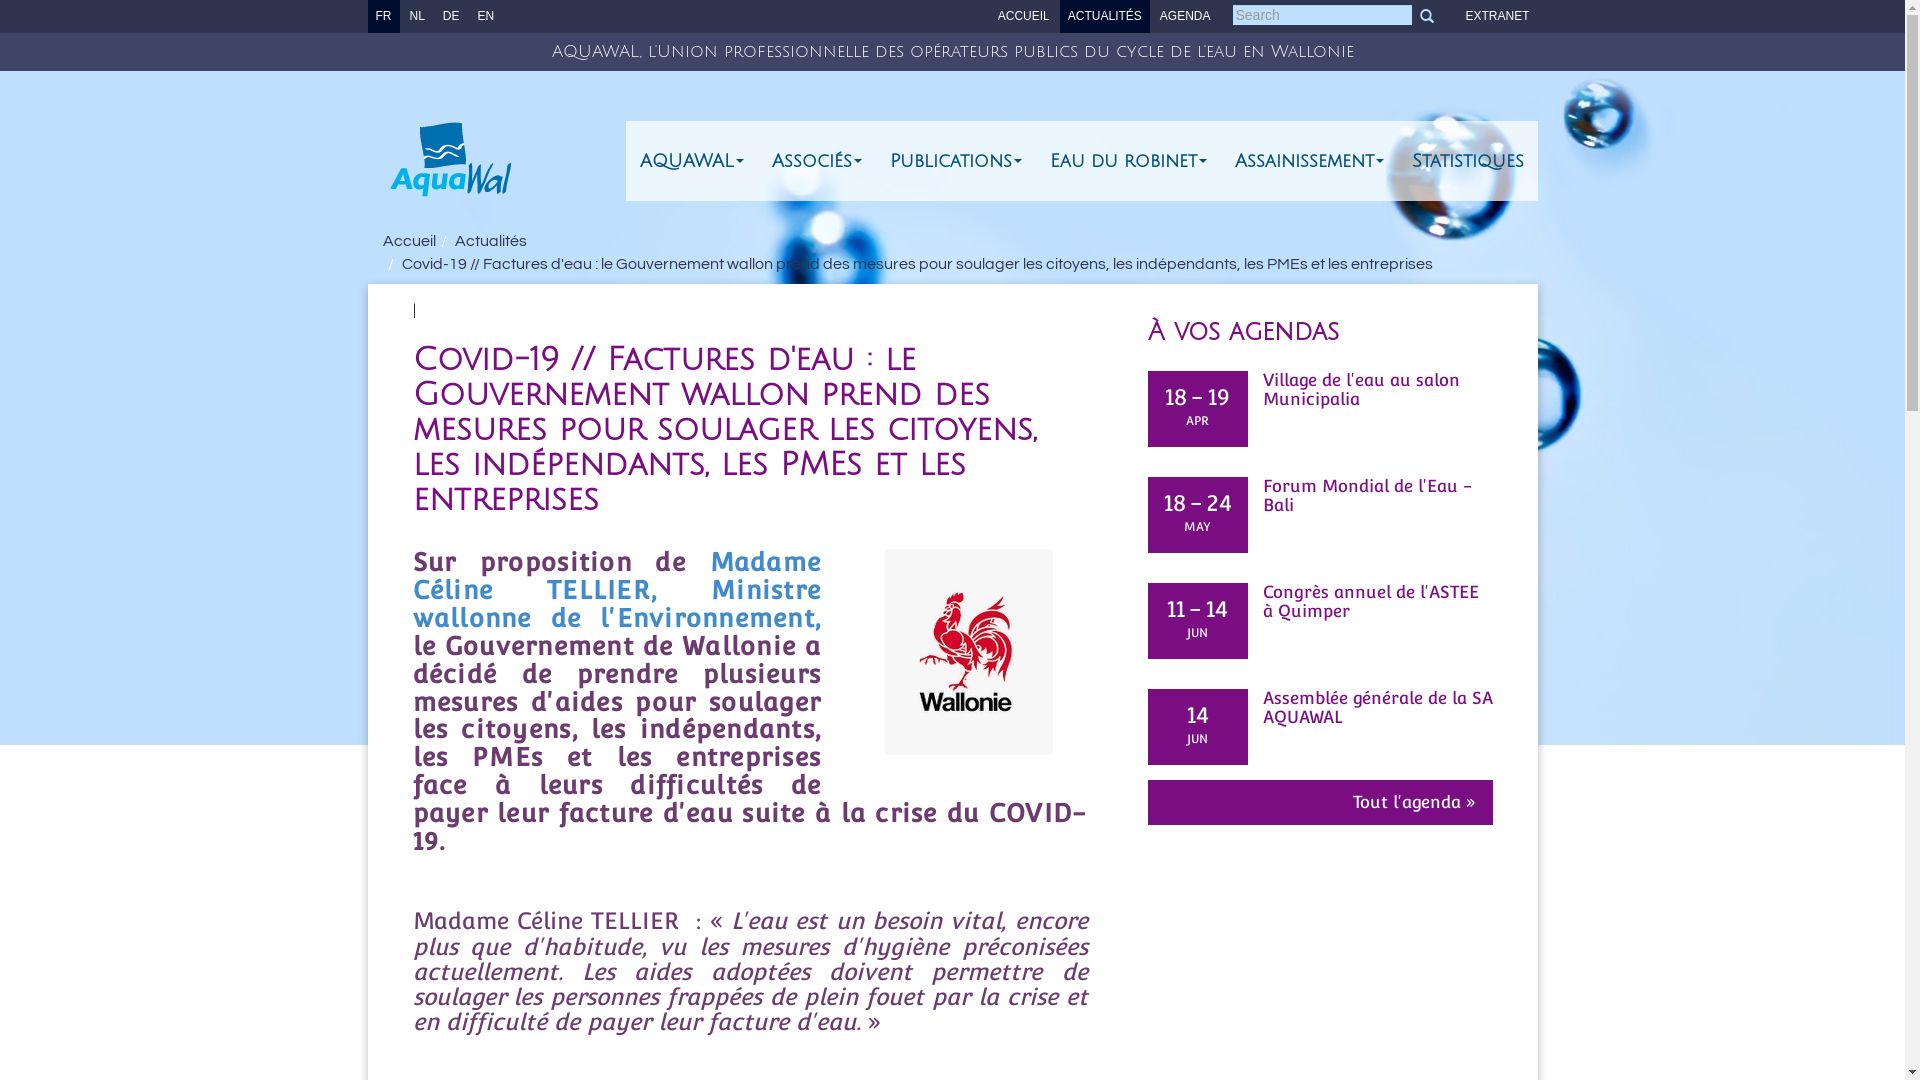 The height and width of the screenshot is (1080, 1920). What do you see at coordinates (1198, 502) in the screenshot?
I see `18-24` at bounding box center [1198, 502].